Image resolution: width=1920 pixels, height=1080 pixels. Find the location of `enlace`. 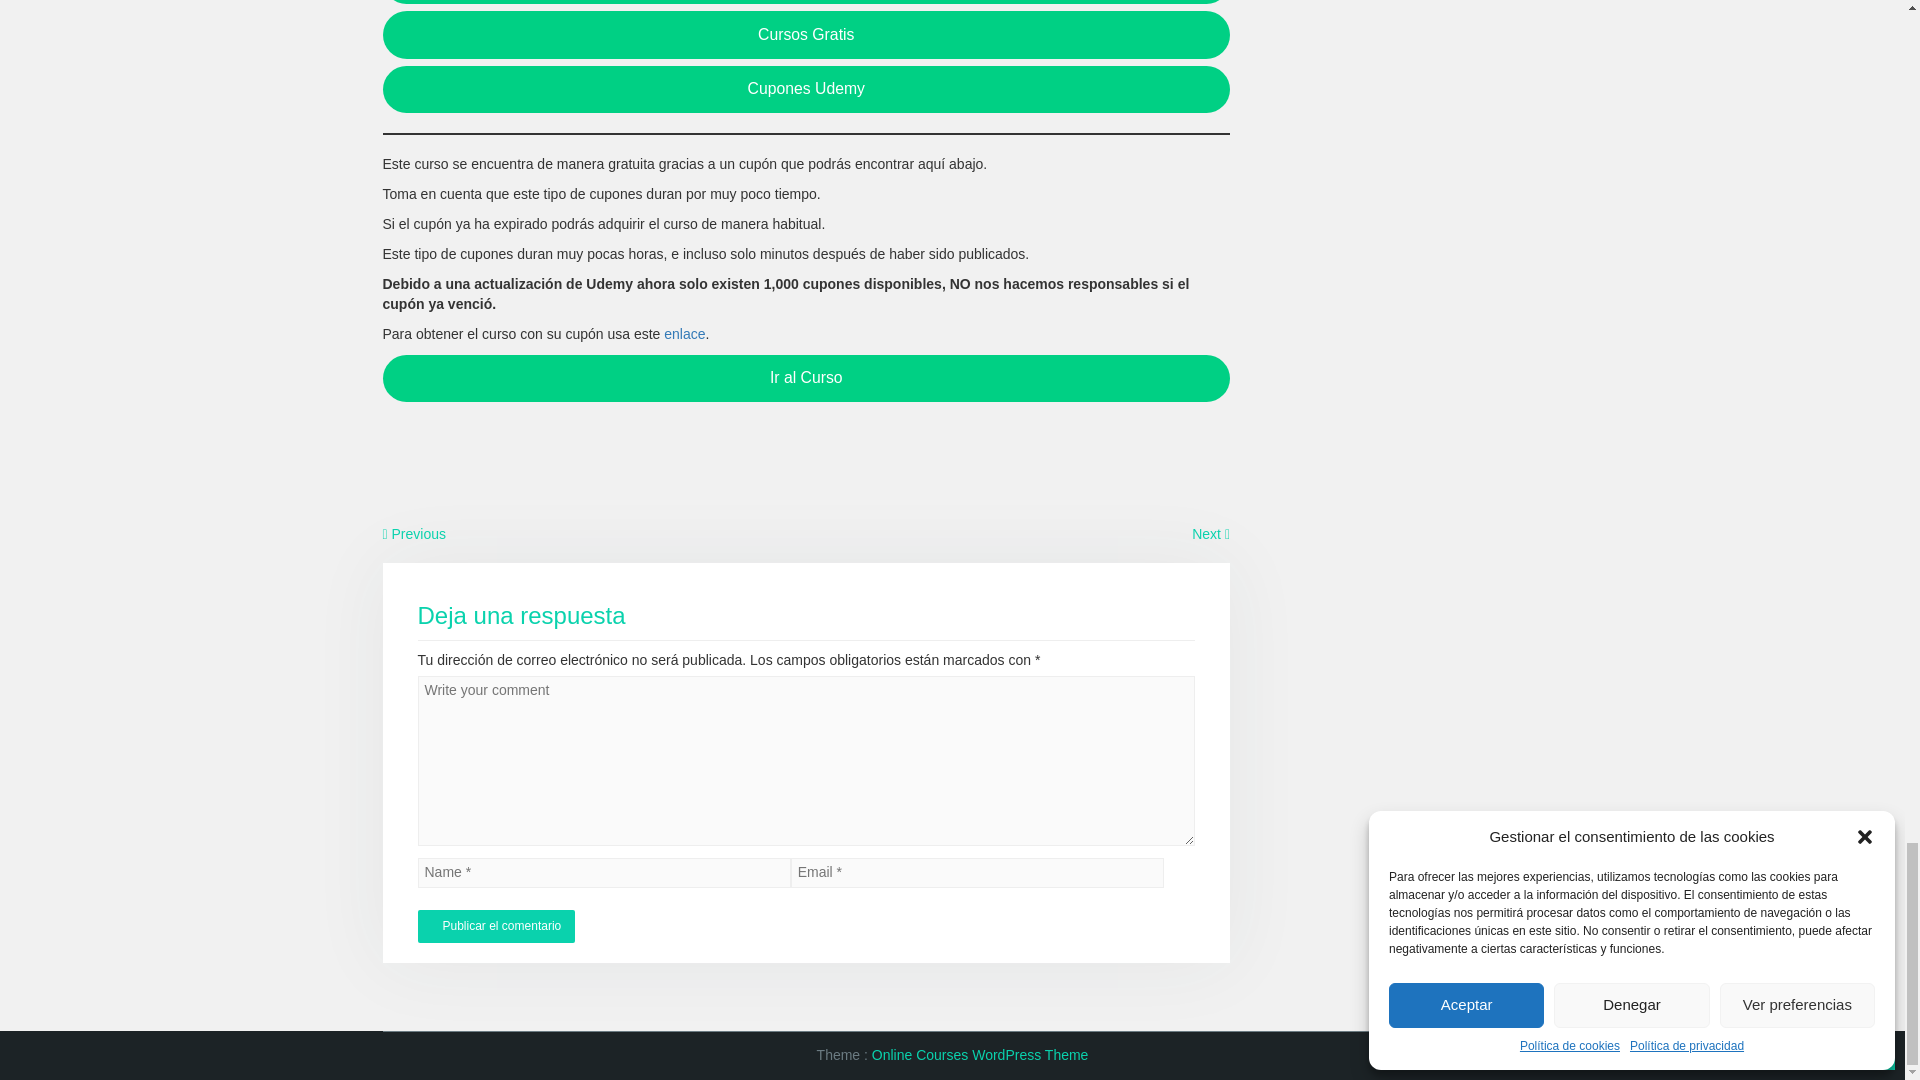

enlace is located at coordinates (684, 334).